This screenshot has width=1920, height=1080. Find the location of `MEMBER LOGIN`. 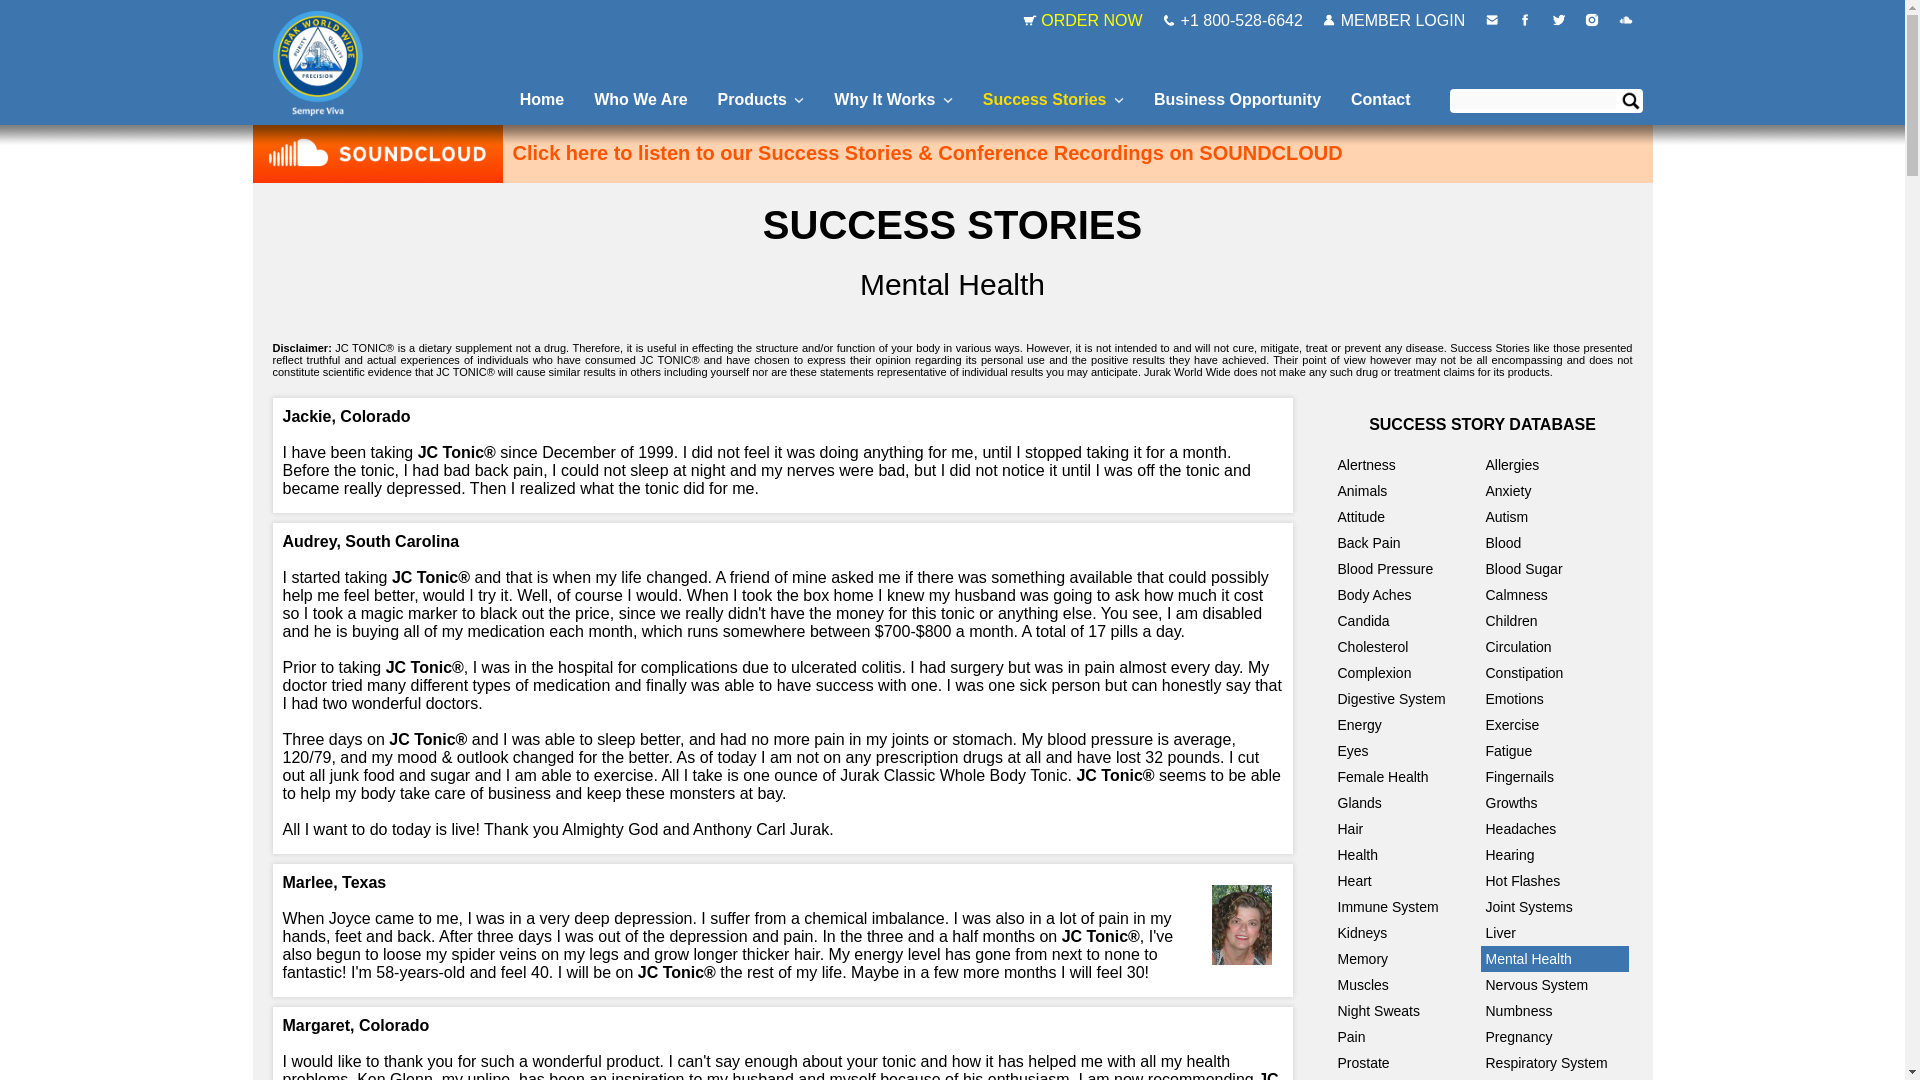

MEMBER LOGIN is located at coordinates (1396, 20).